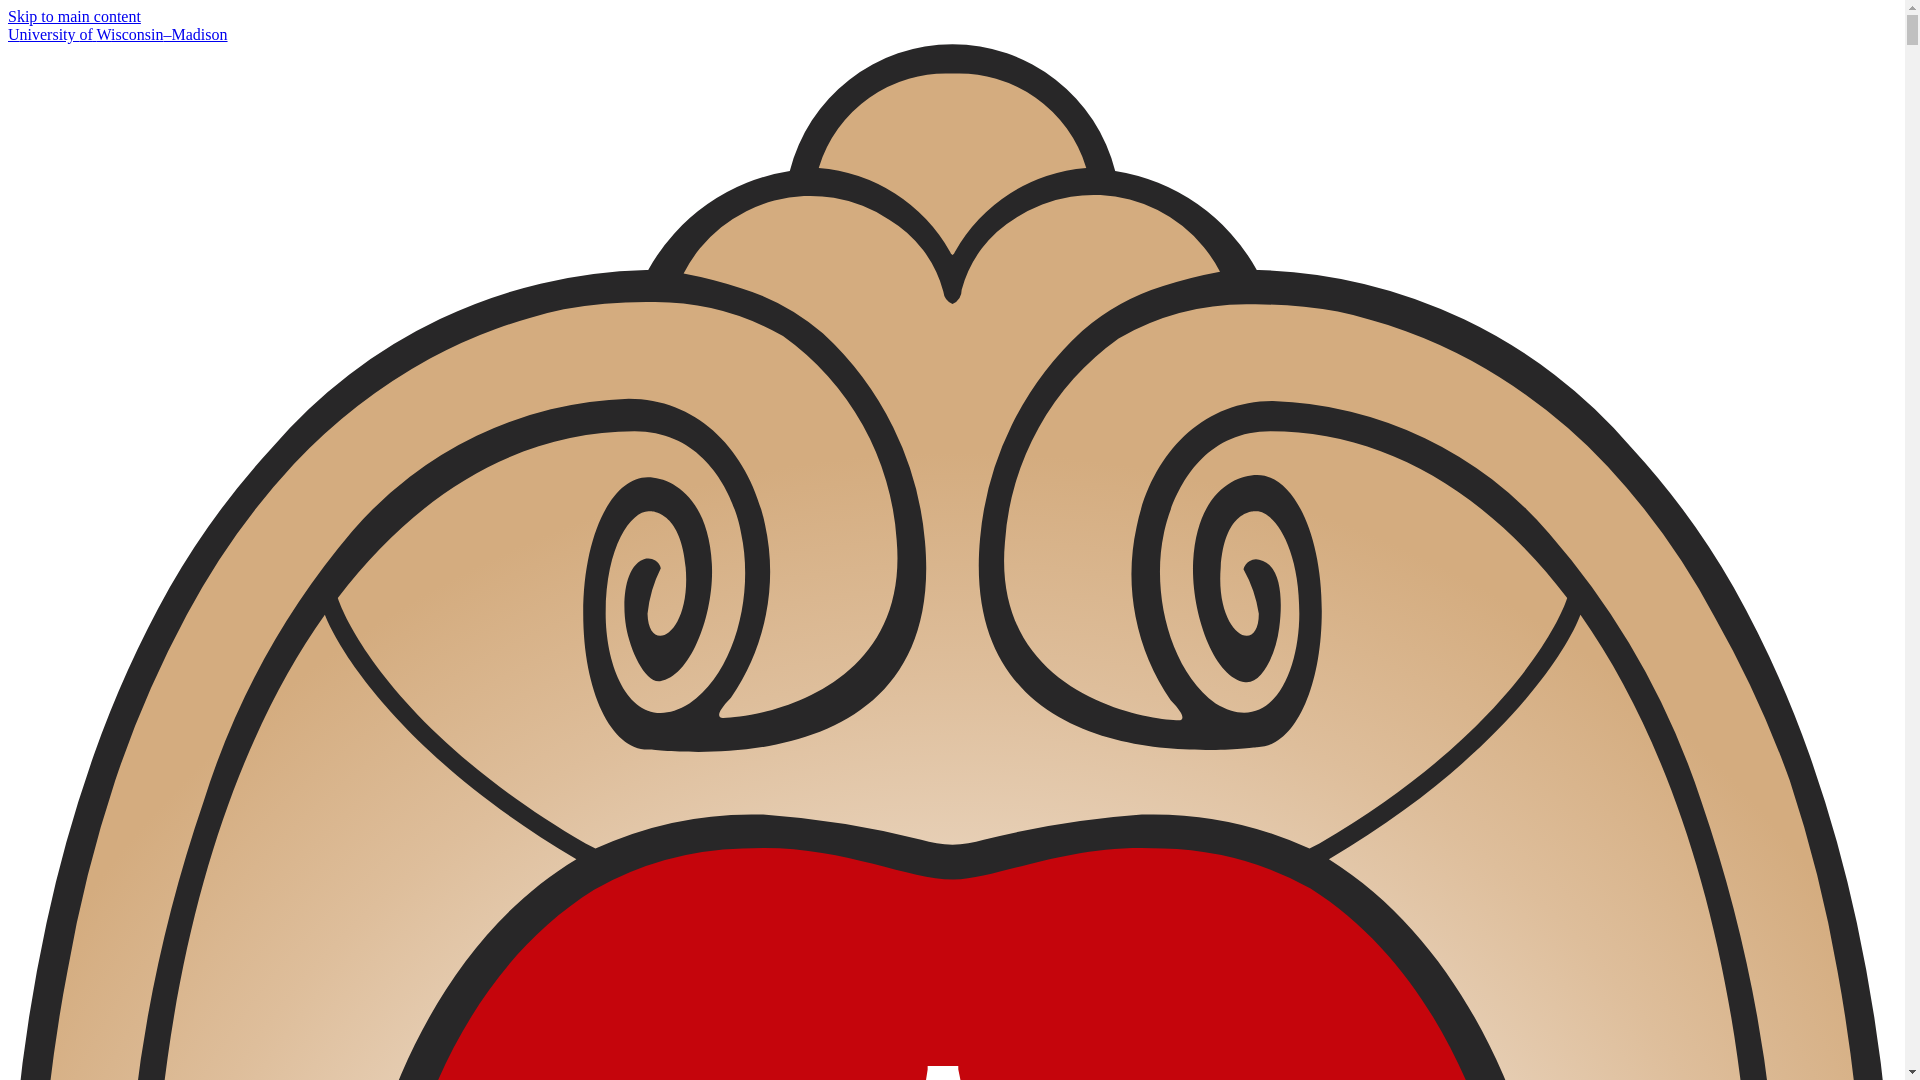 The image size is (1920, 1080). Describe the element at coordinates (74, 16) in the screenshot. I see `Skip to main content` at that location.